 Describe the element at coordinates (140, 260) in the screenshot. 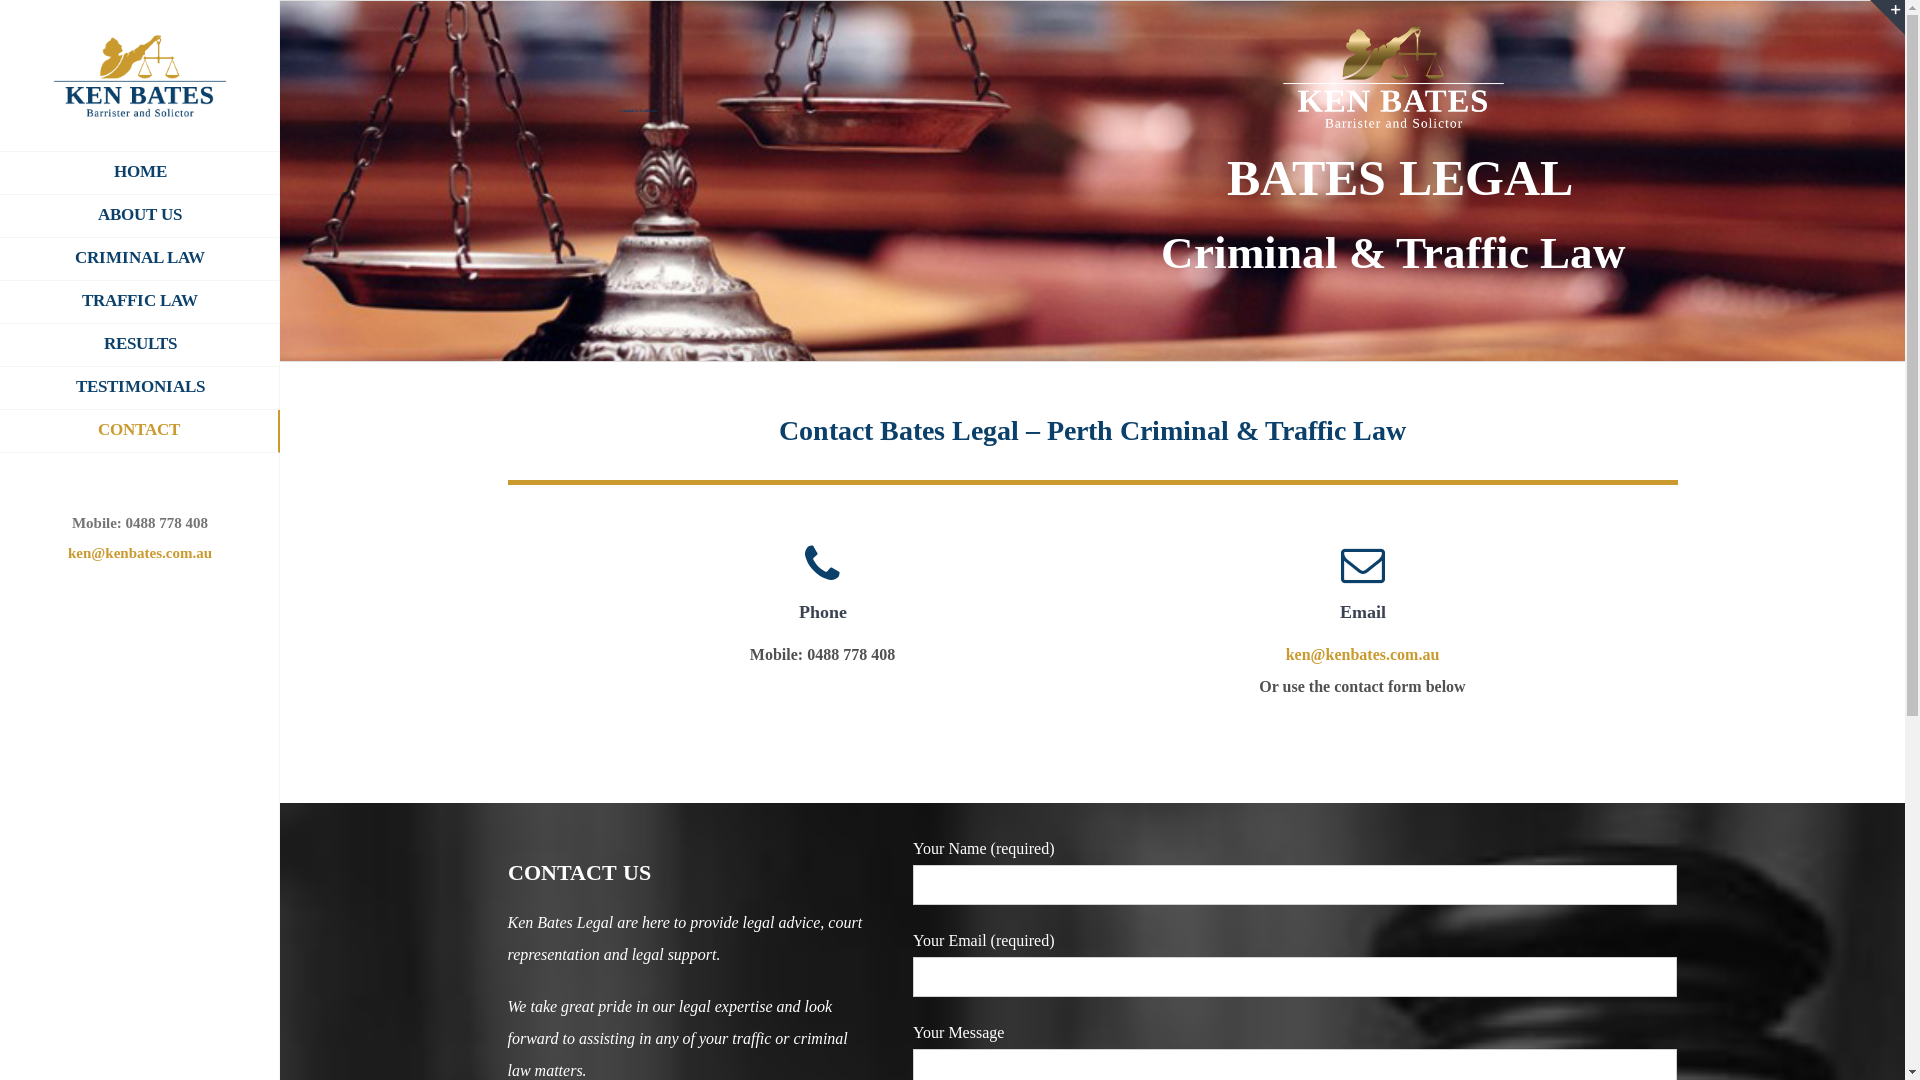

I see `CRIMINAL LAW` at that location.